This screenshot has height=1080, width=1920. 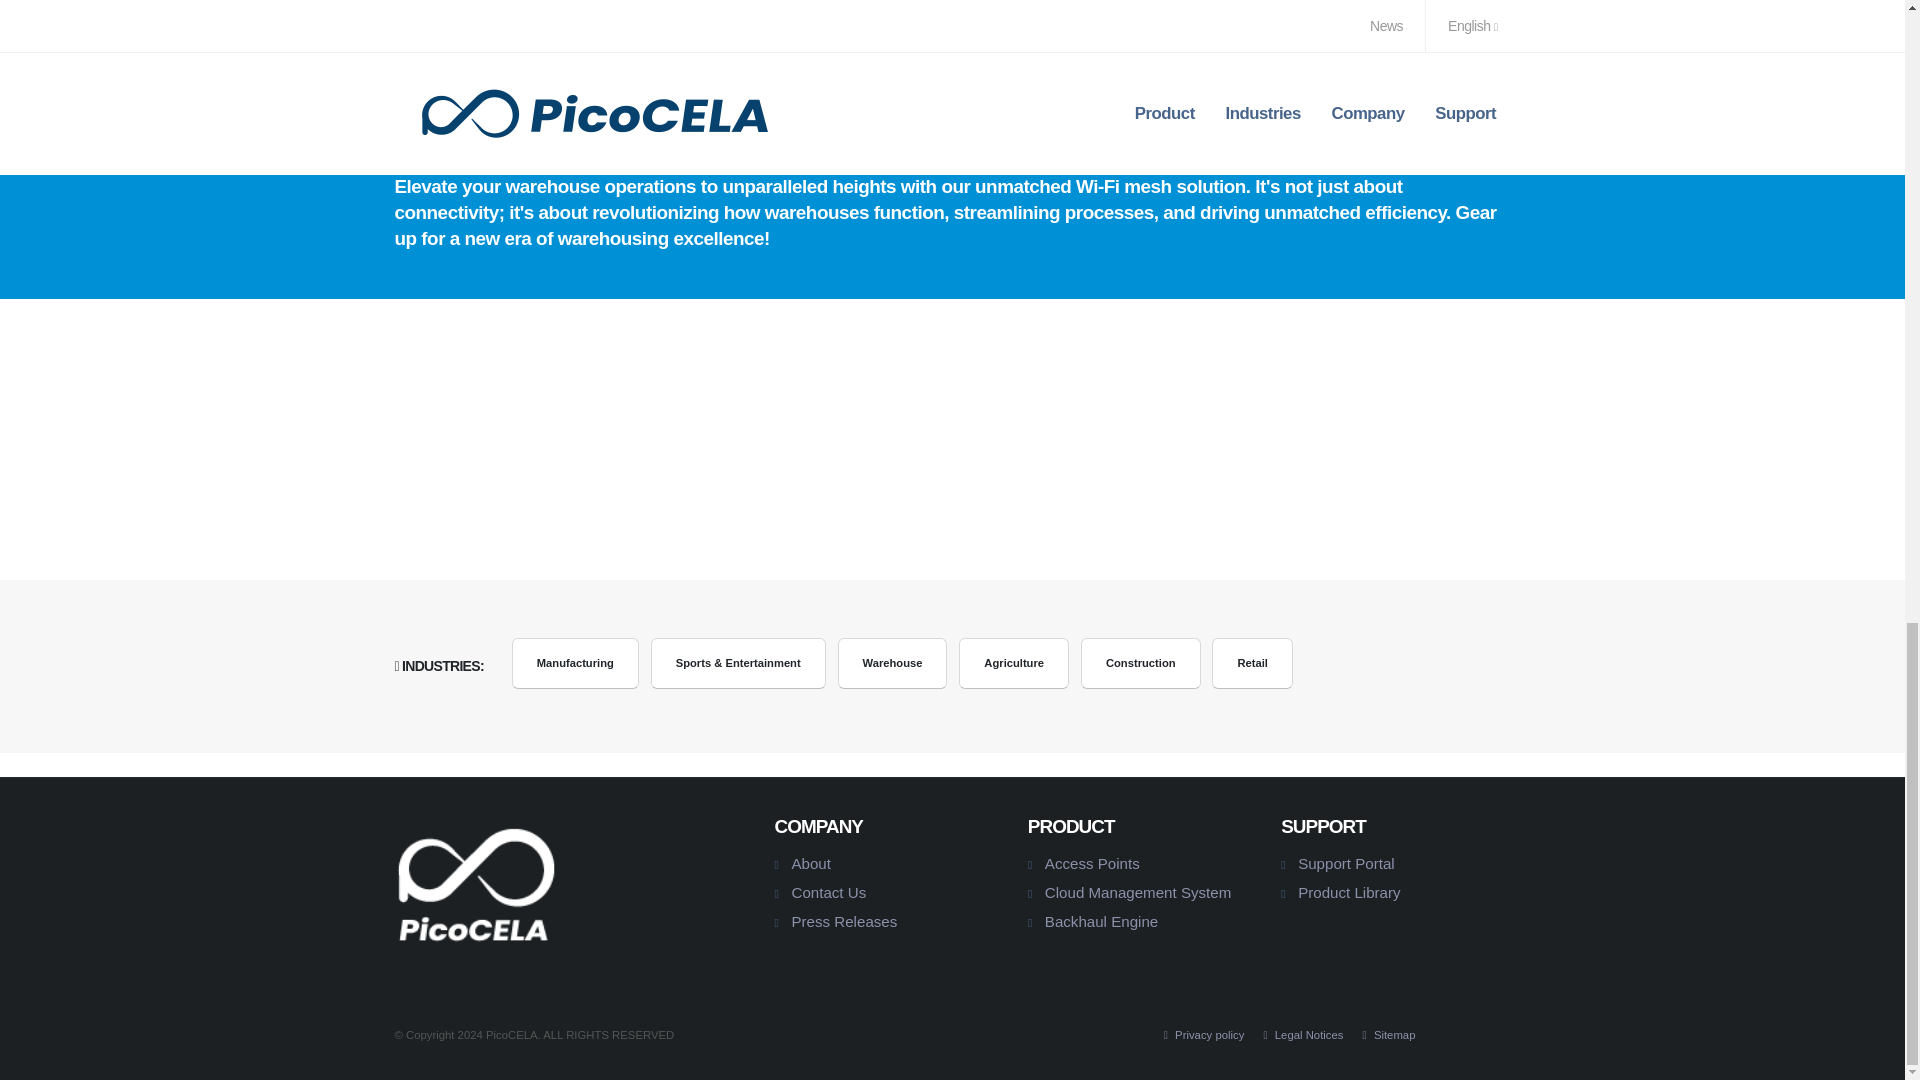 What do you see at coordinates (1100, 920) in the screenshot?
I see `Backhaul Engine` at bounding box center [1100, 920].